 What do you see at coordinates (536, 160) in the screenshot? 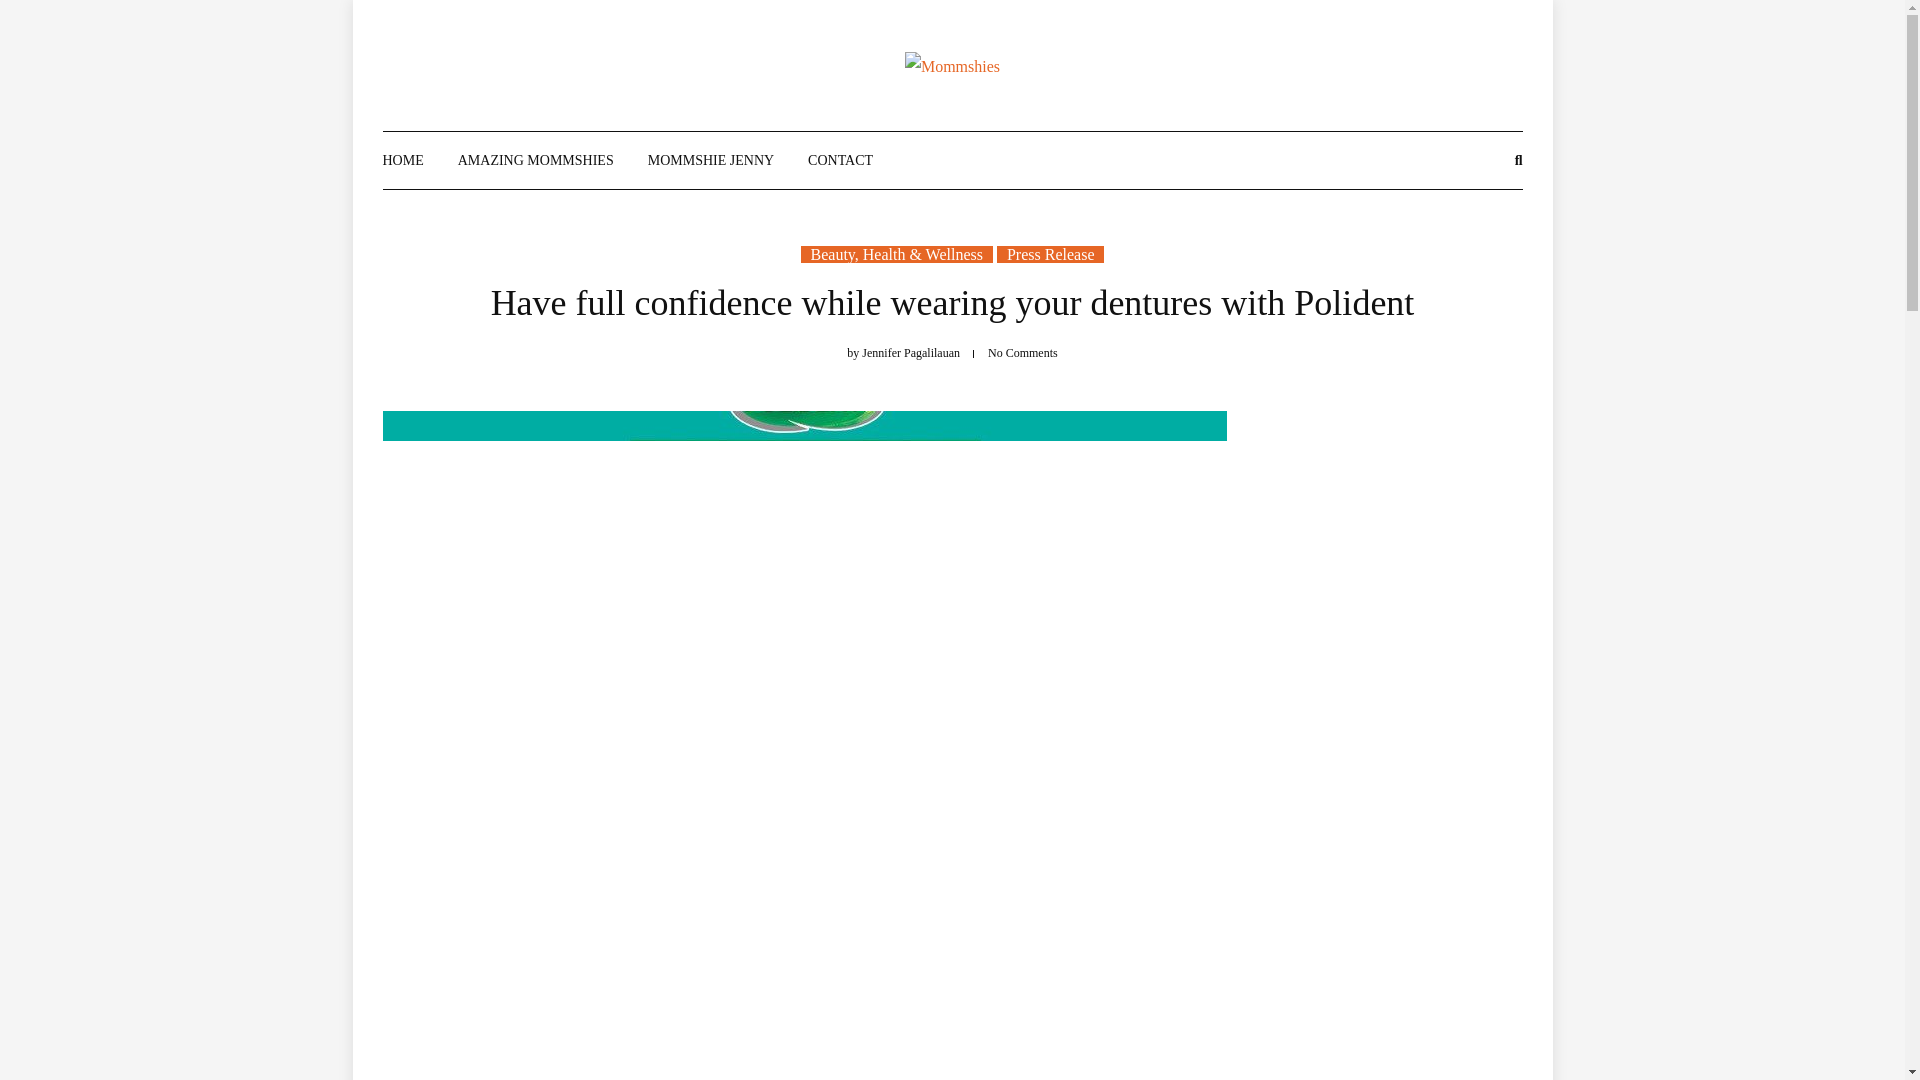
I see `AMAZING MOMMSHIES` at bounding box center [536, 160].